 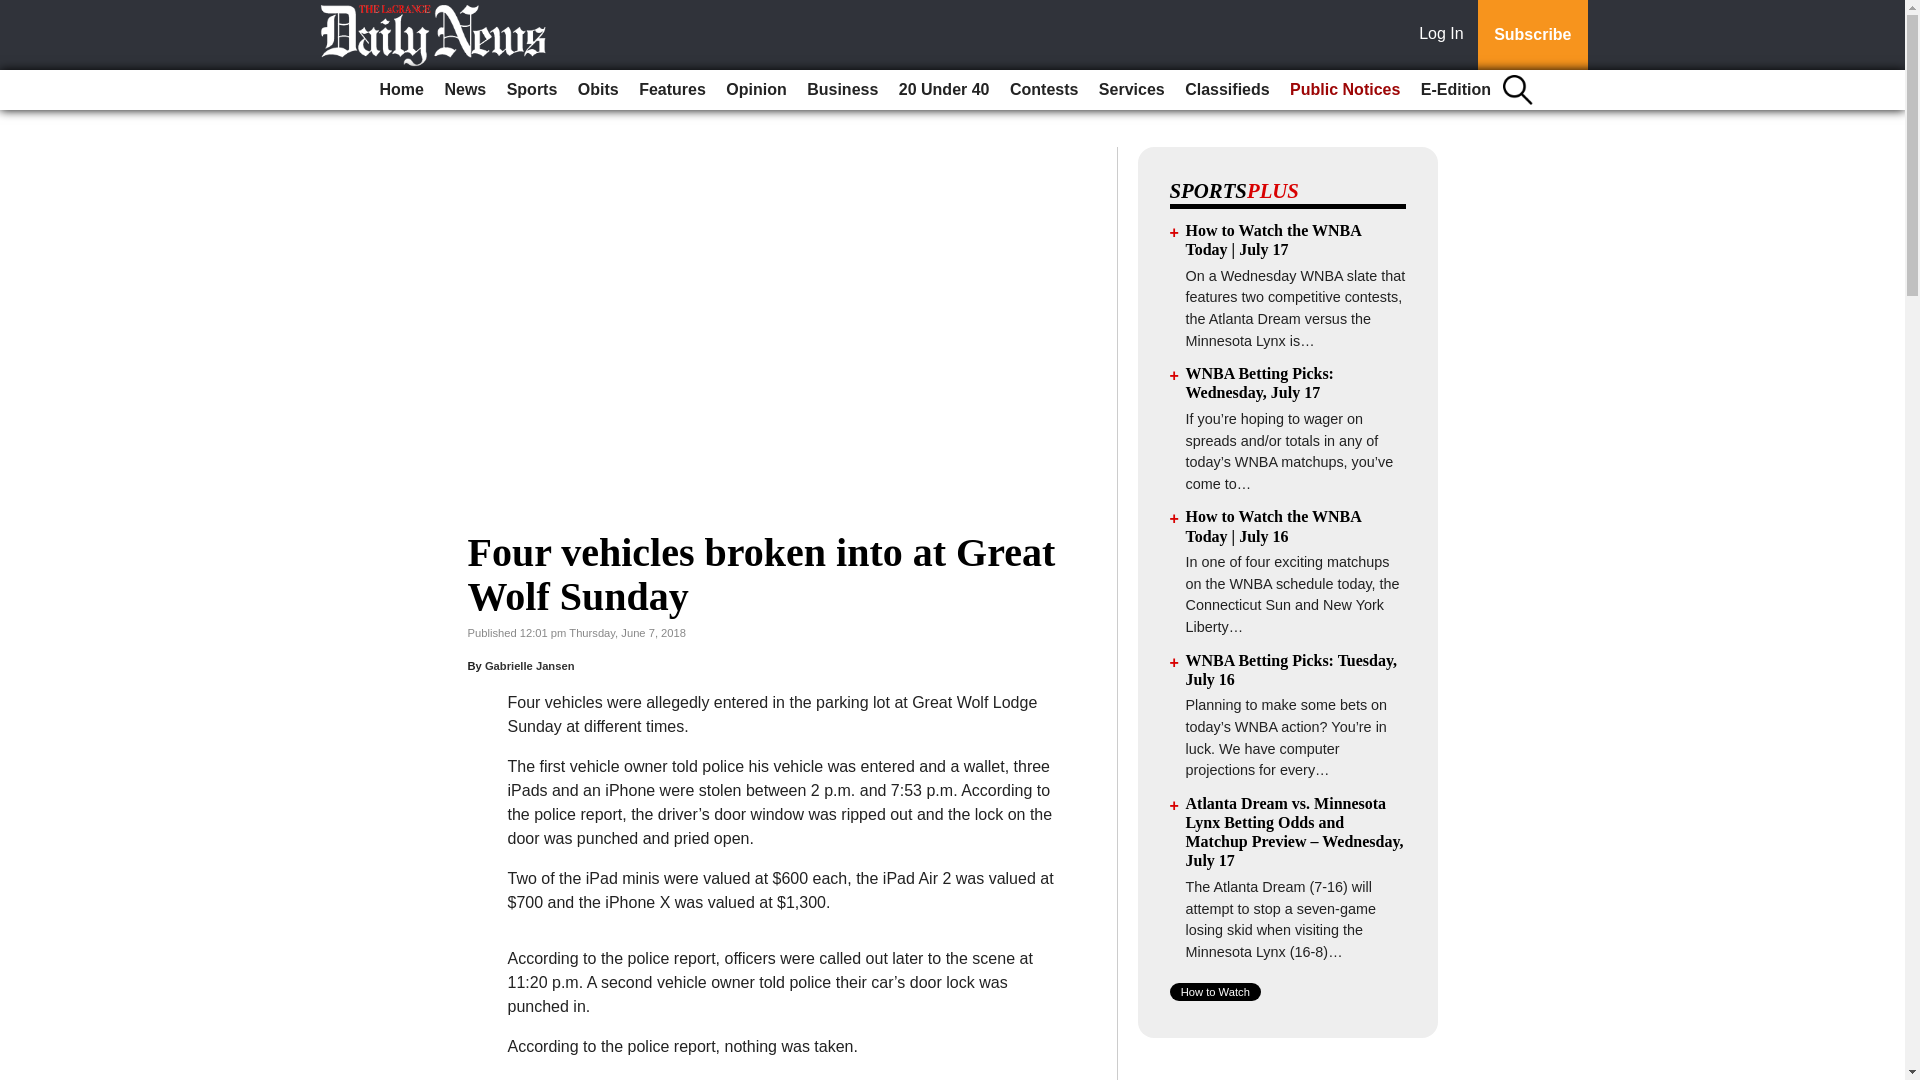 I want to click on Log In, so click(x=1445, y=35).